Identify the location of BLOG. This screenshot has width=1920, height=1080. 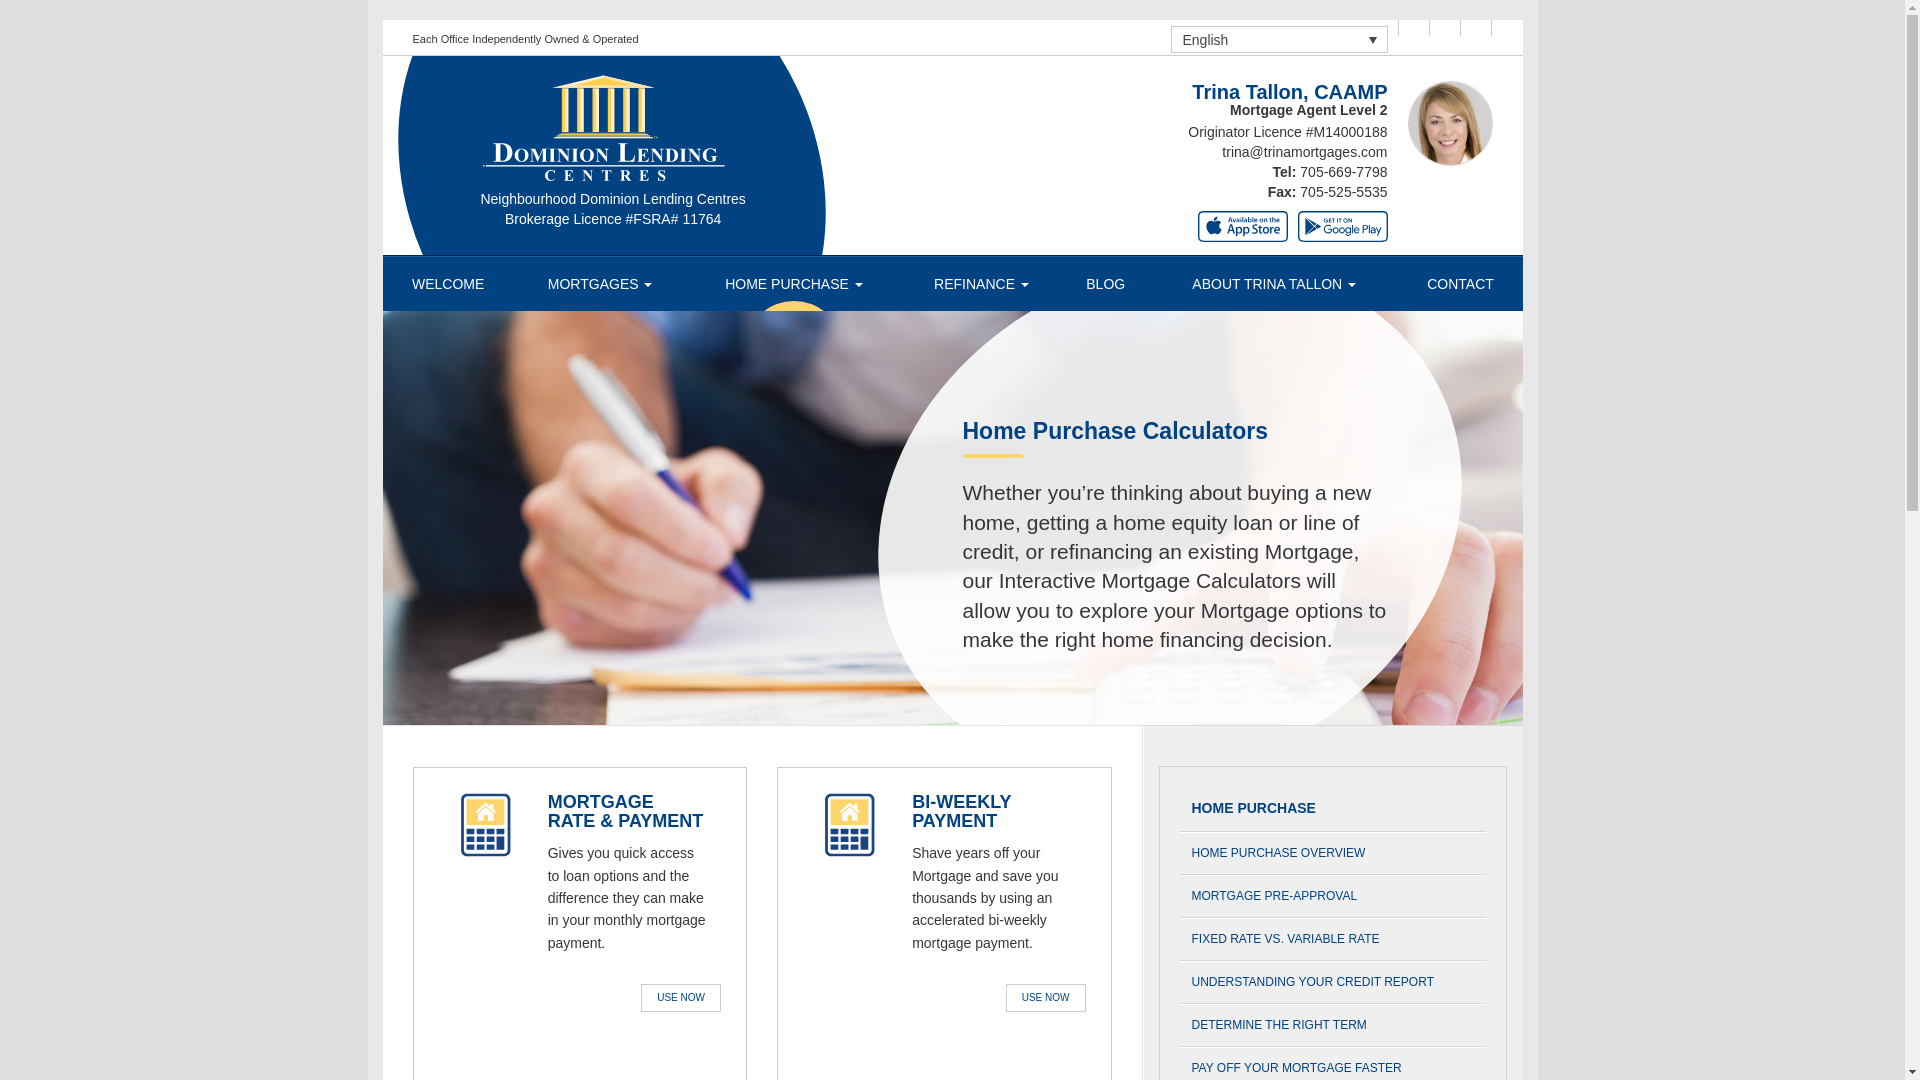
(1106, 284).